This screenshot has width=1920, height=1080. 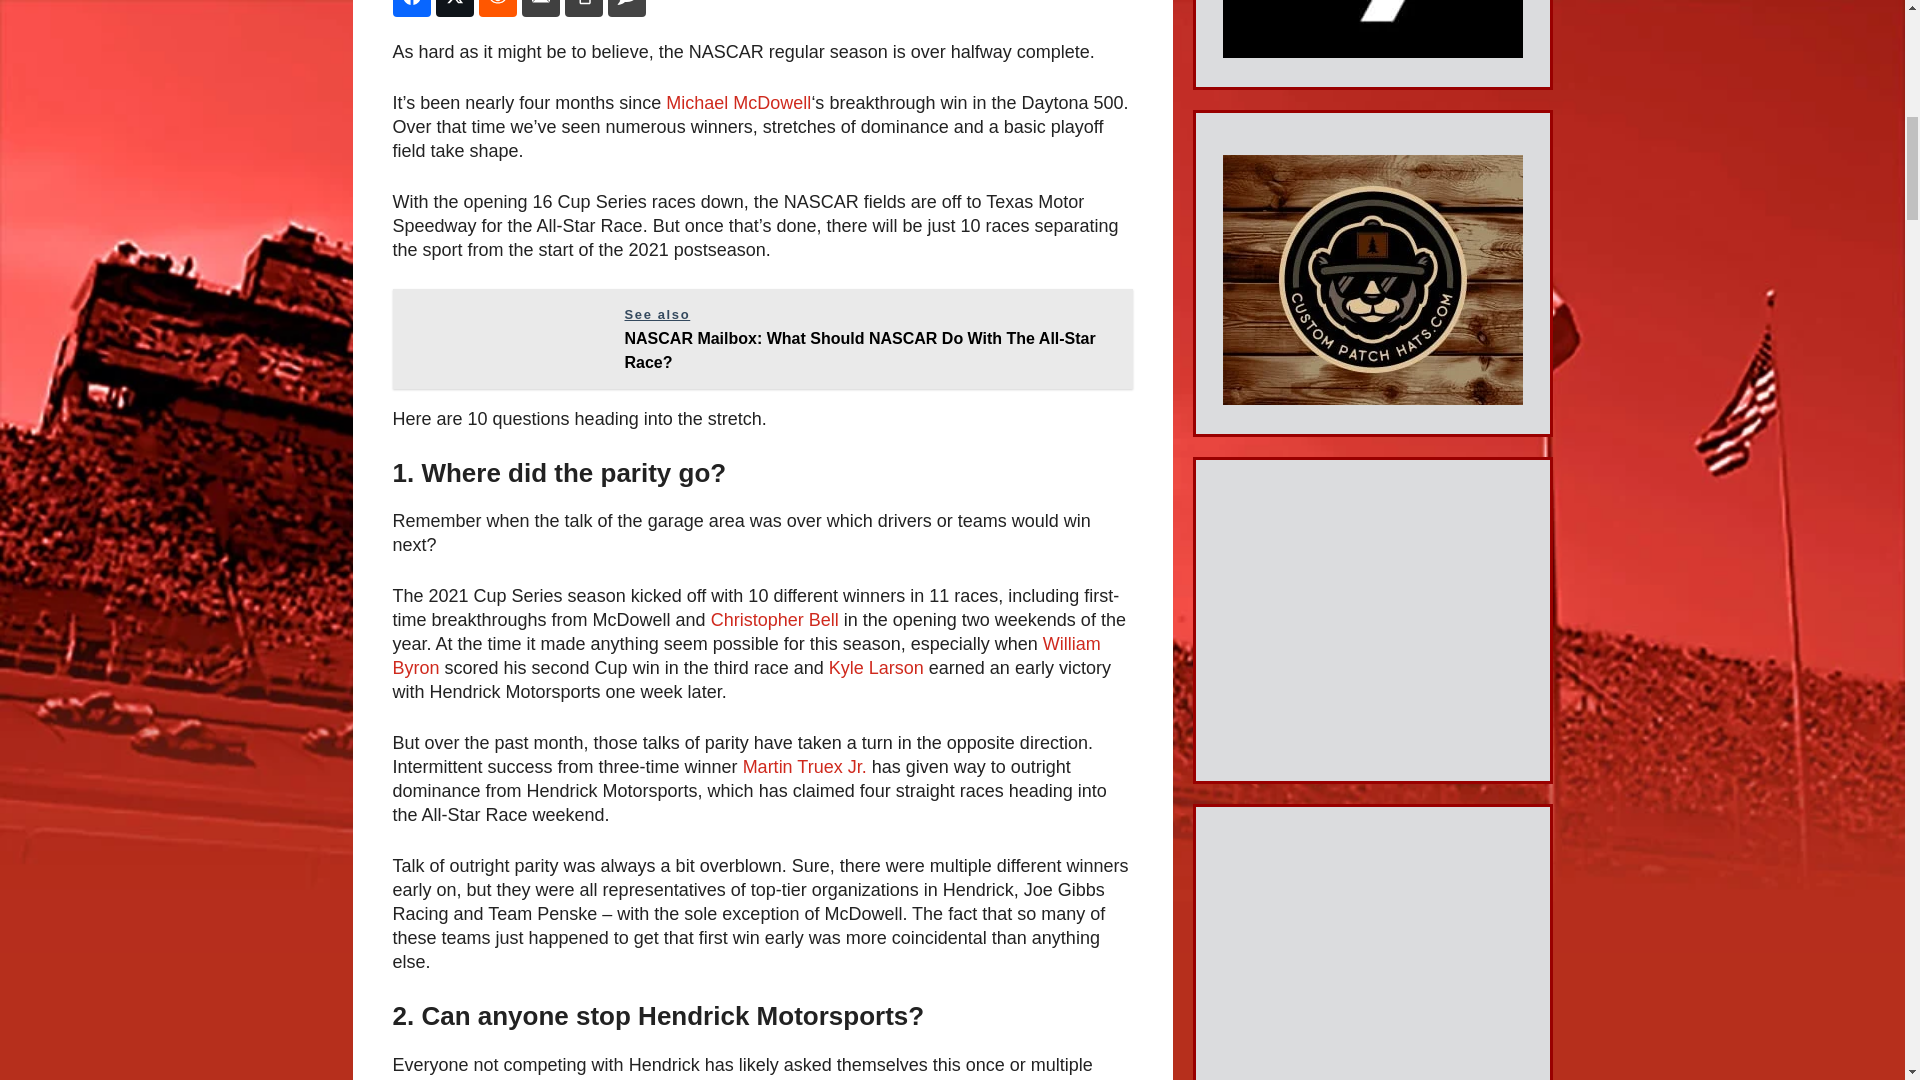 I want to click on Michael McDowell, so click(x=738, y=102).